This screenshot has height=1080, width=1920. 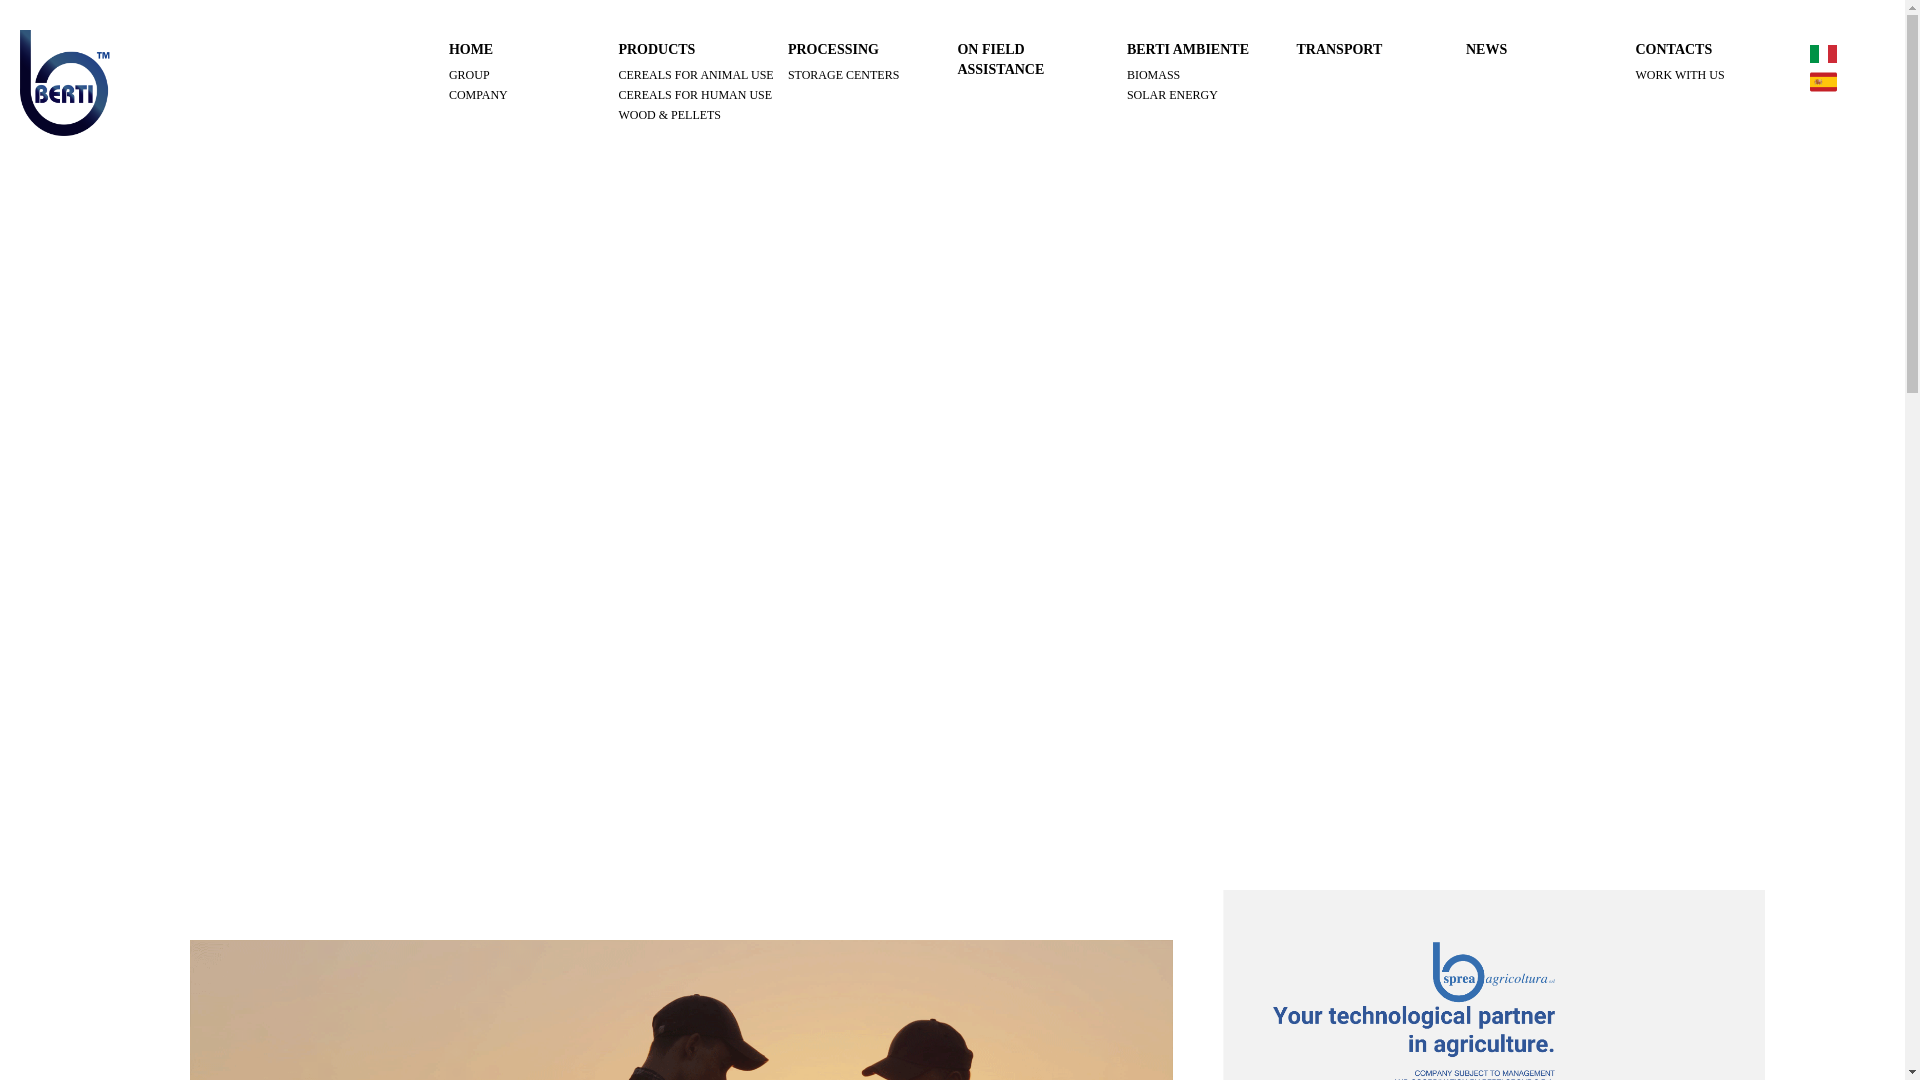 I want to click on STORAGE CENTERS, so click(x=868, y=74).